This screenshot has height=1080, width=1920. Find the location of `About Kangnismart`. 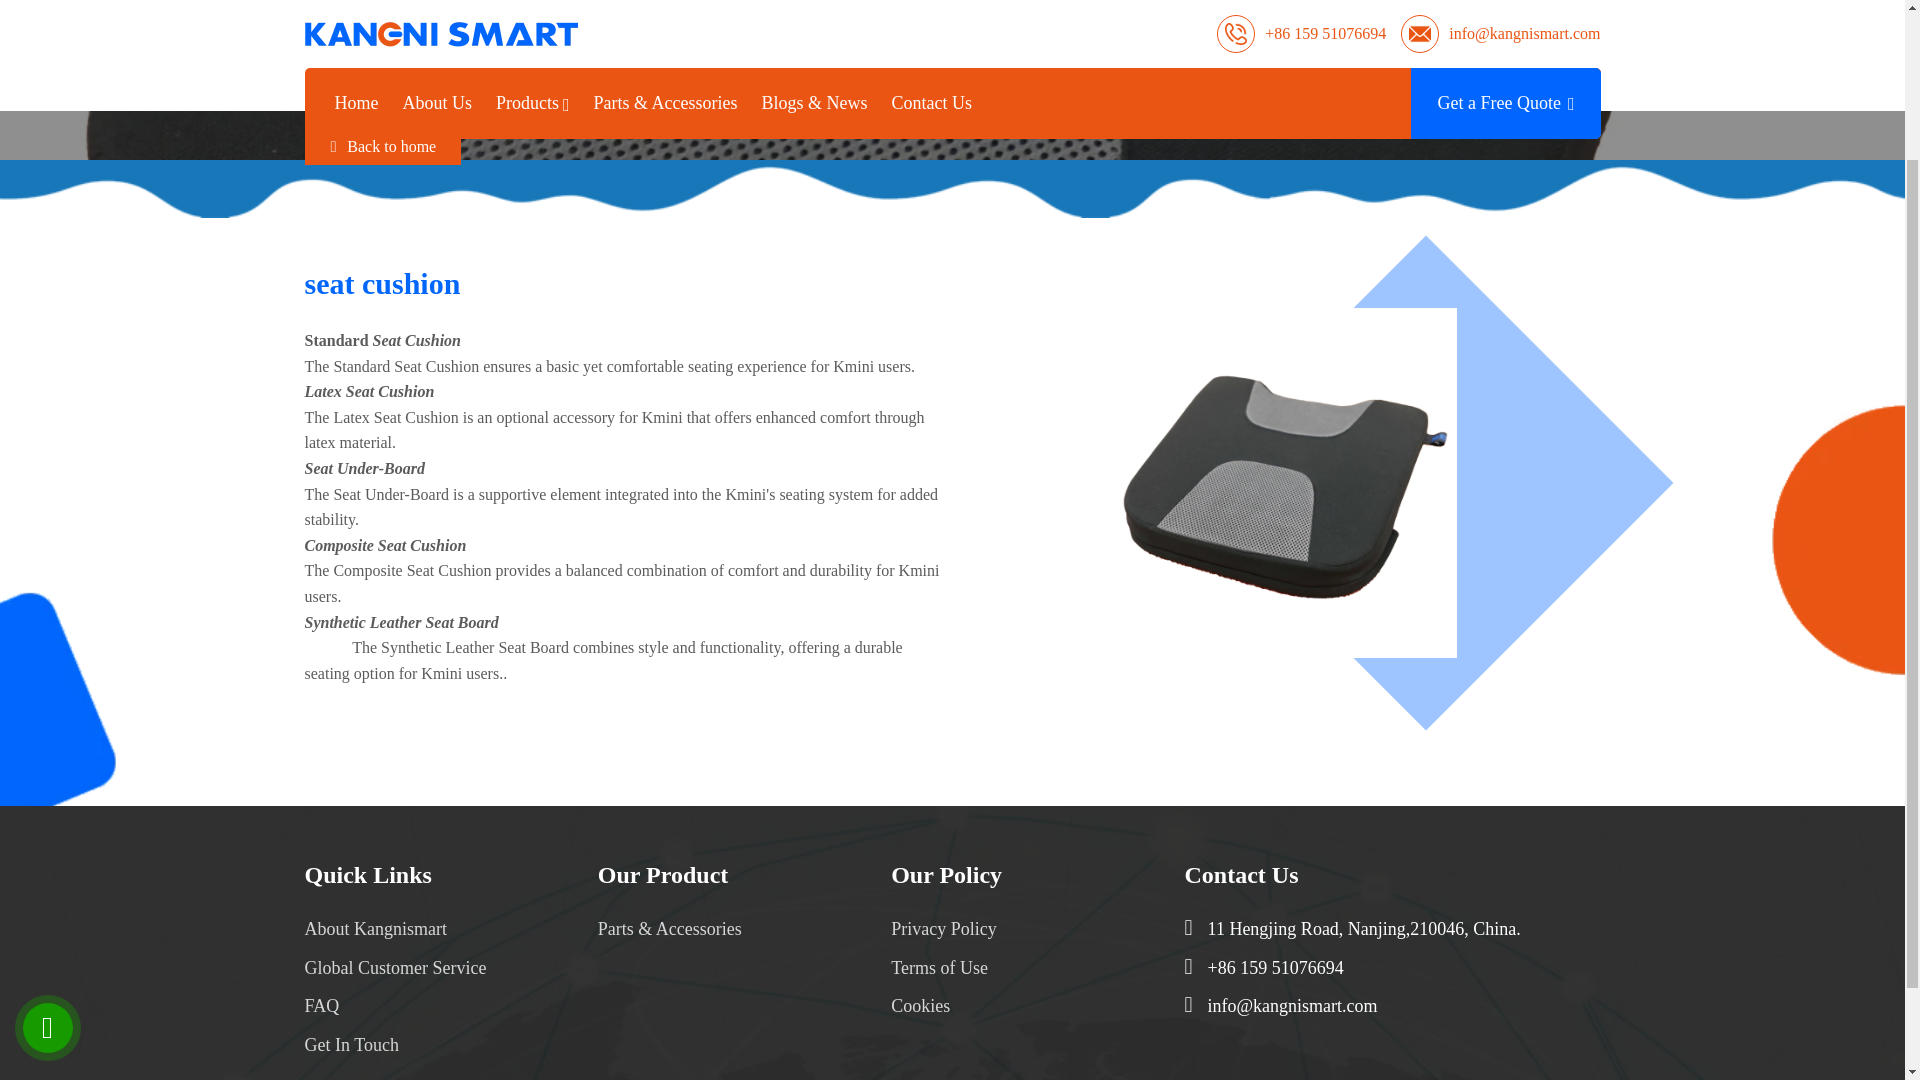

About Kangnismart is located at coordinates (364, 928).